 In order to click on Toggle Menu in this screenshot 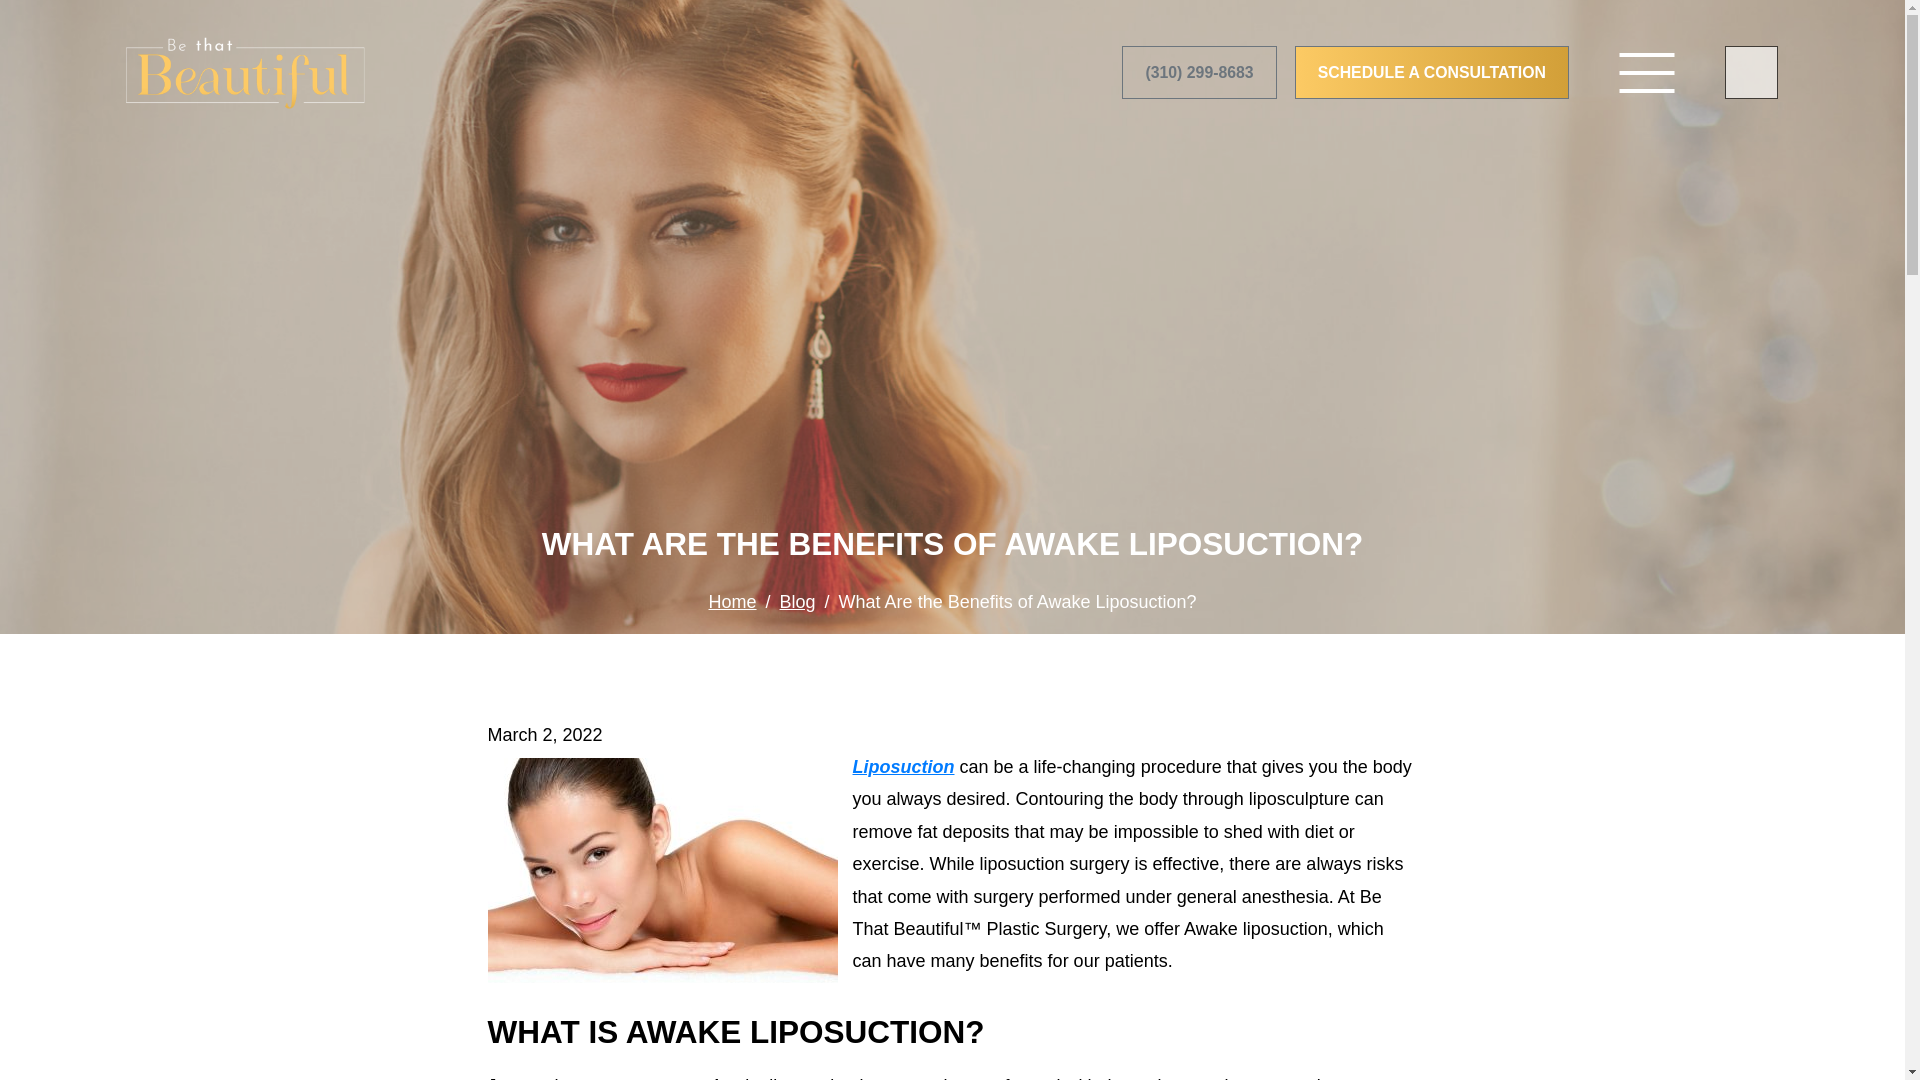, I will do `click(1646, 72)`.